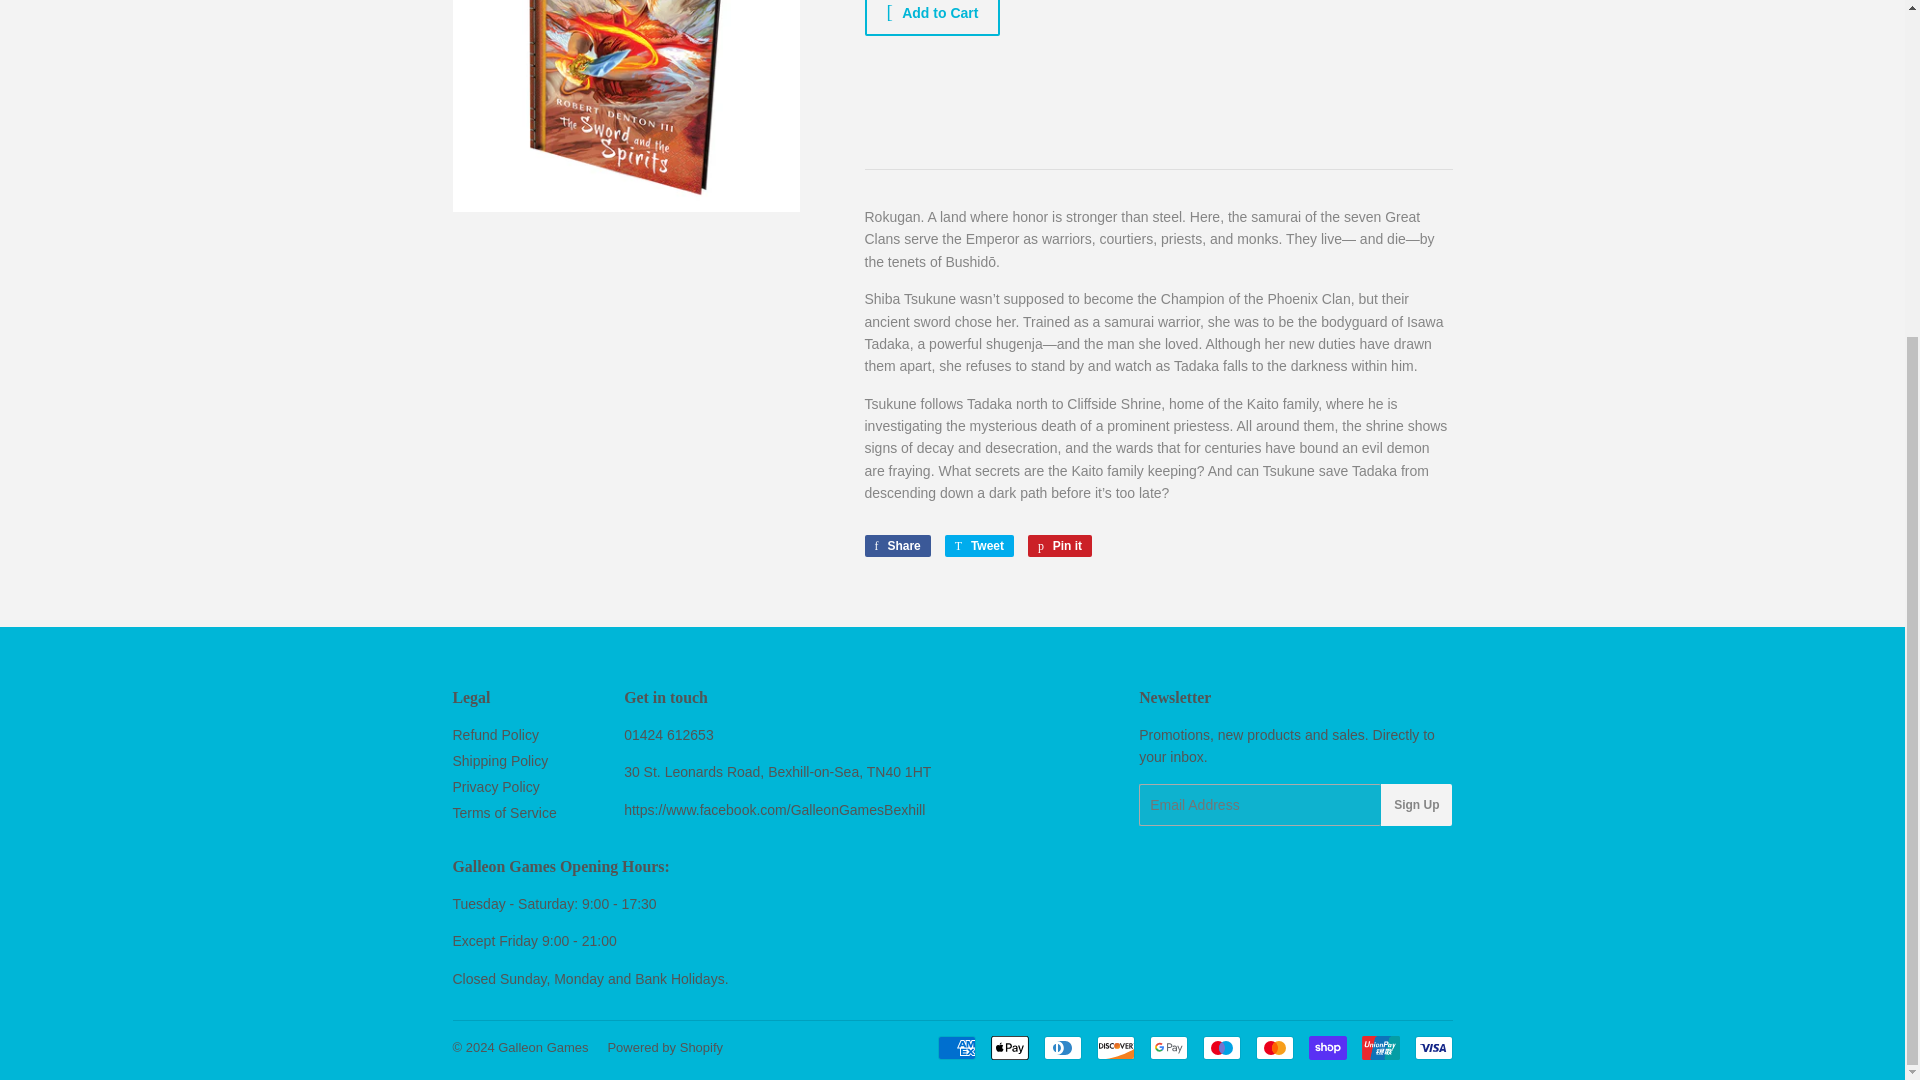  I want to click on Shop Pay, so click(1326, 1047).